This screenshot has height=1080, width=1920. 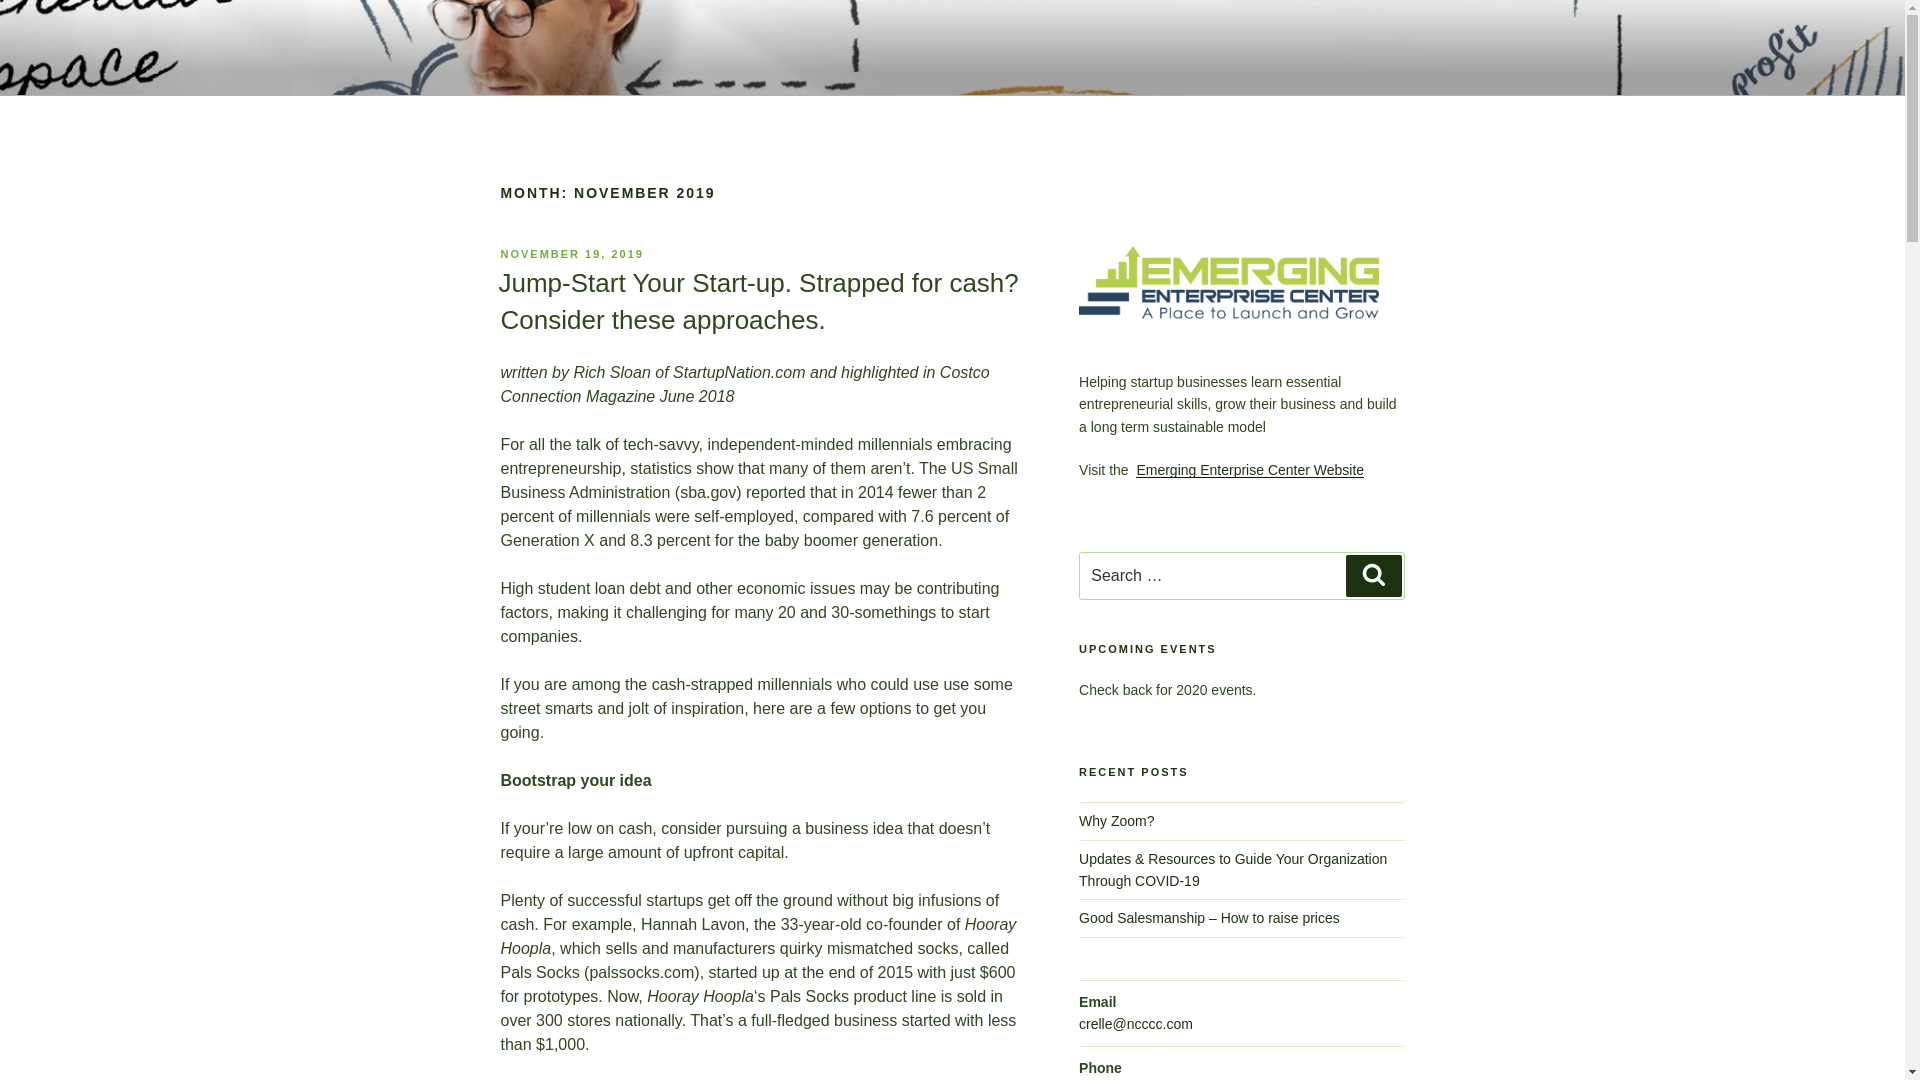 I want to click on Emerging Enterprise Center Website, so click(x=1250, y=470).